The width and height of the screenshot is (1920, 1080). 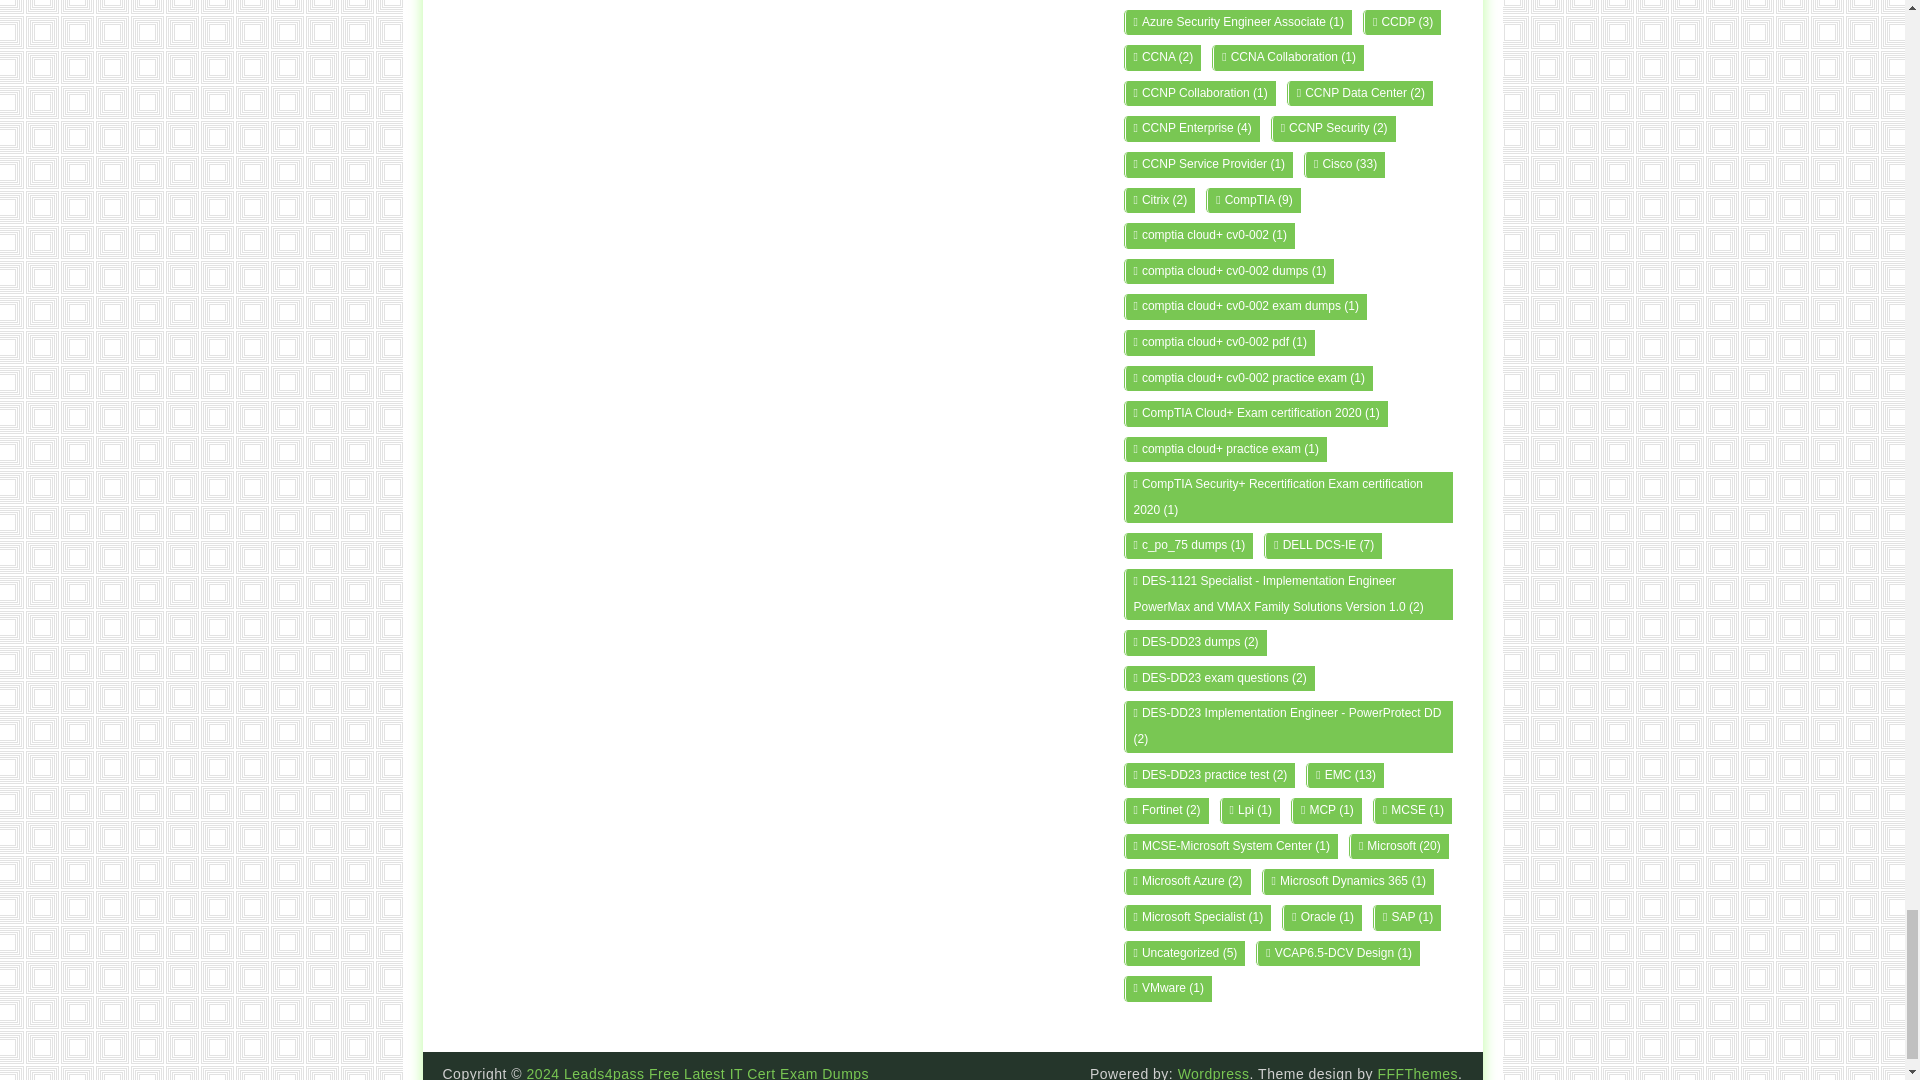 I want to click on FFF Themes, so click(x=1416, y=1072).